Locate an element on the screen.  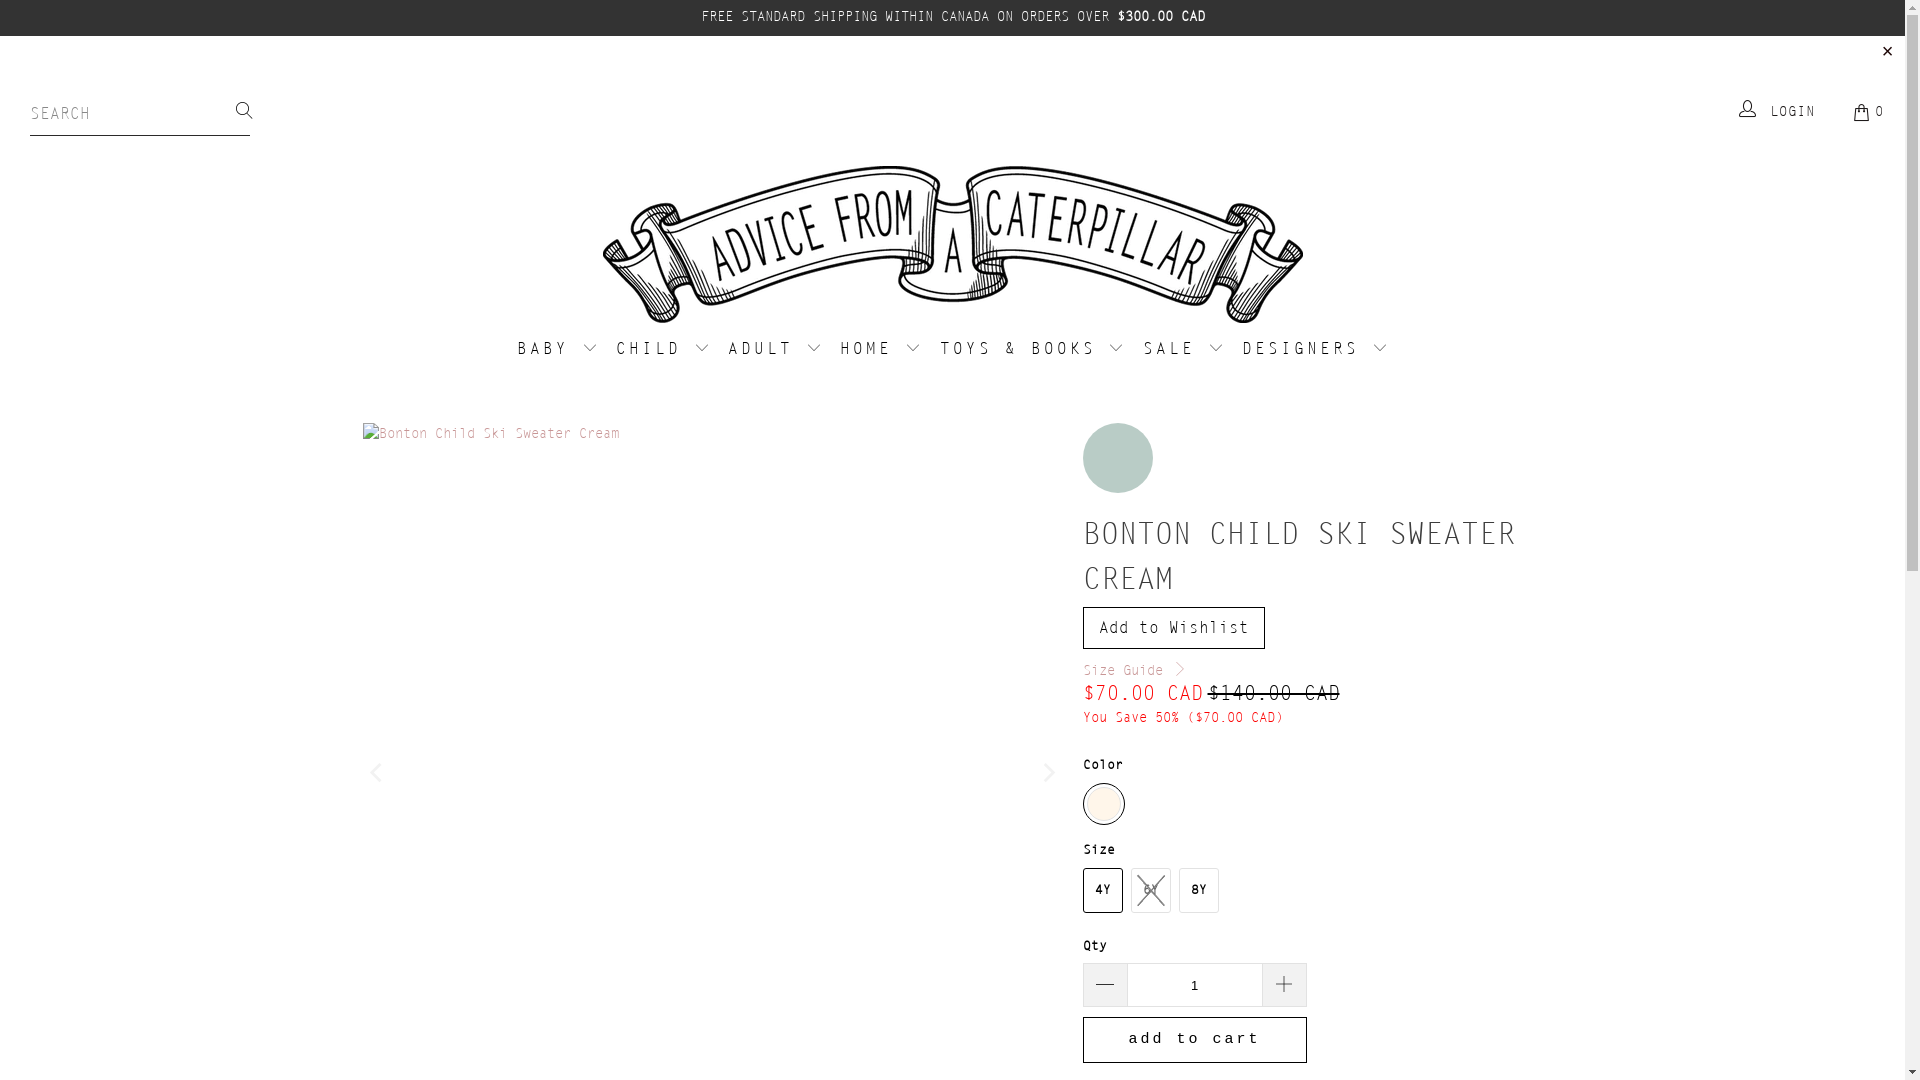
HOME is located at coordinates (880, 349).